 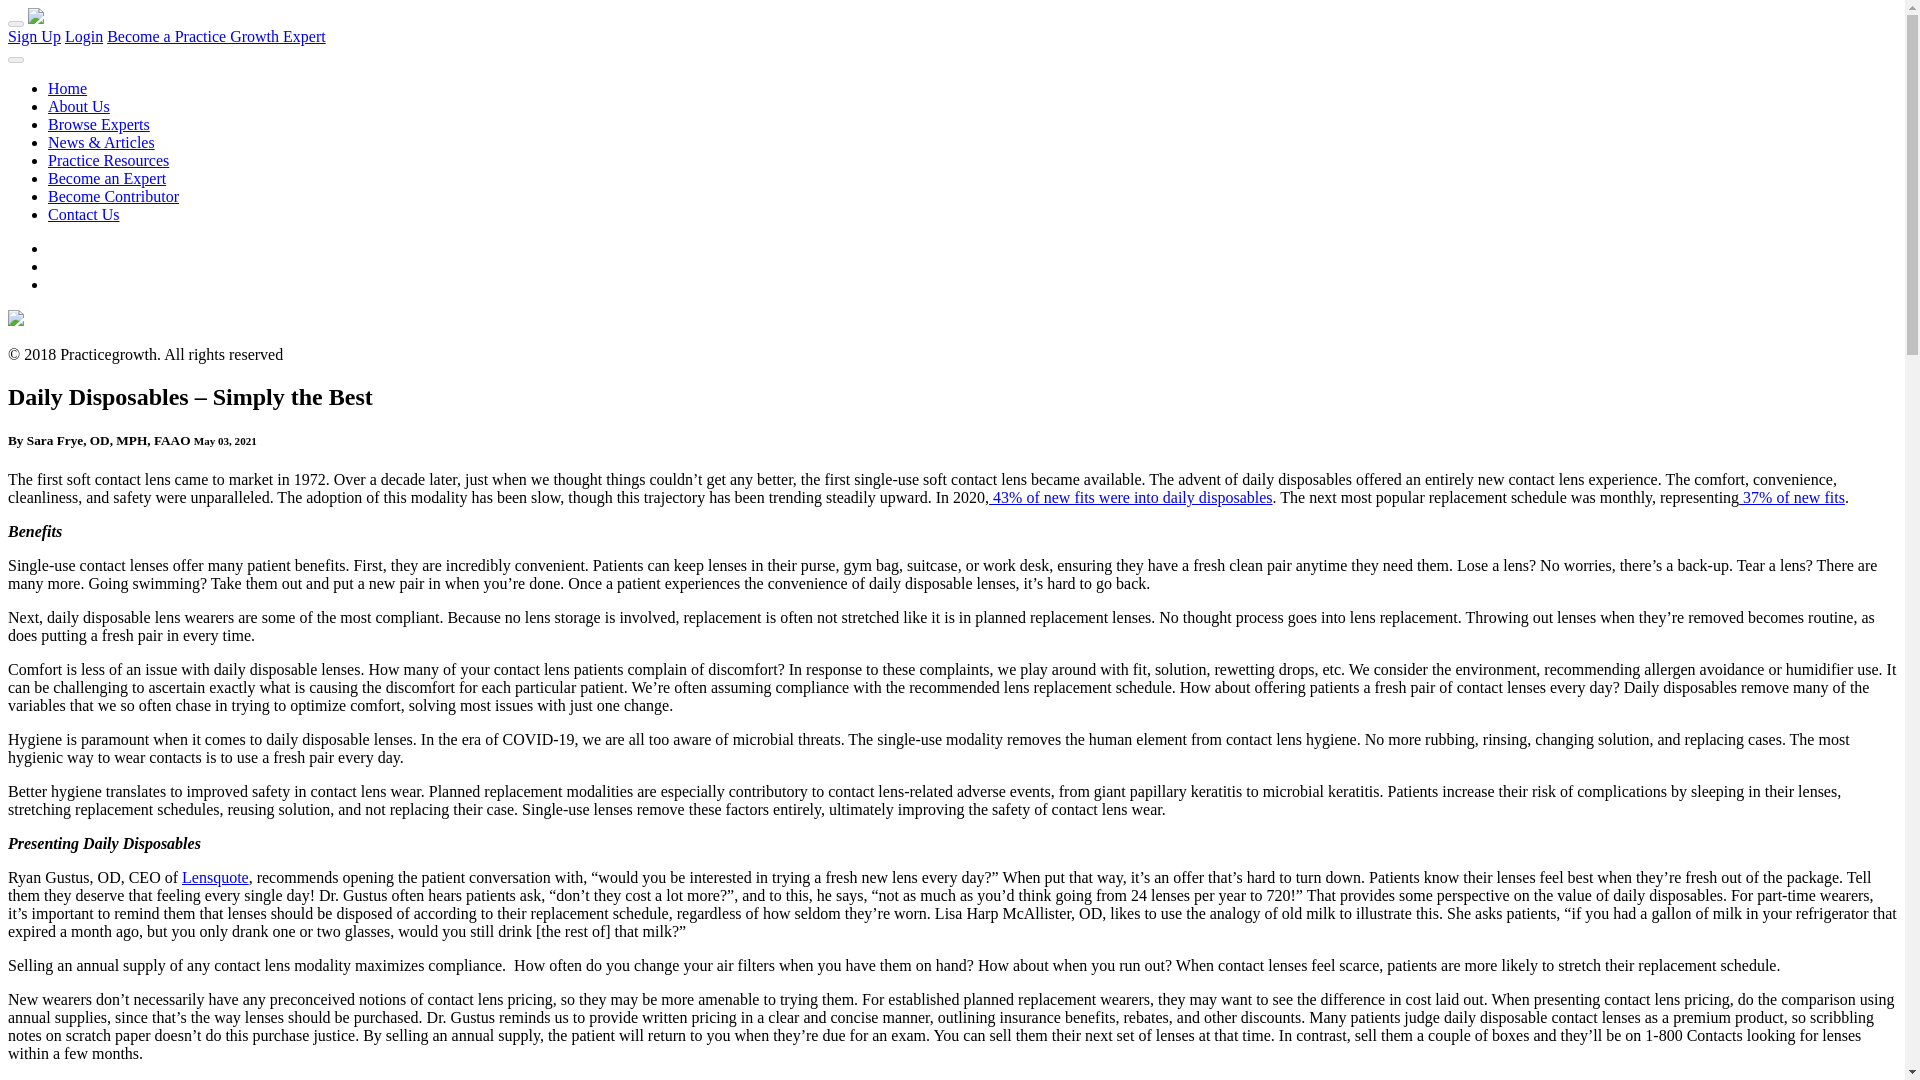 I want to click on Become an Expert, so click(x=106, y=178).